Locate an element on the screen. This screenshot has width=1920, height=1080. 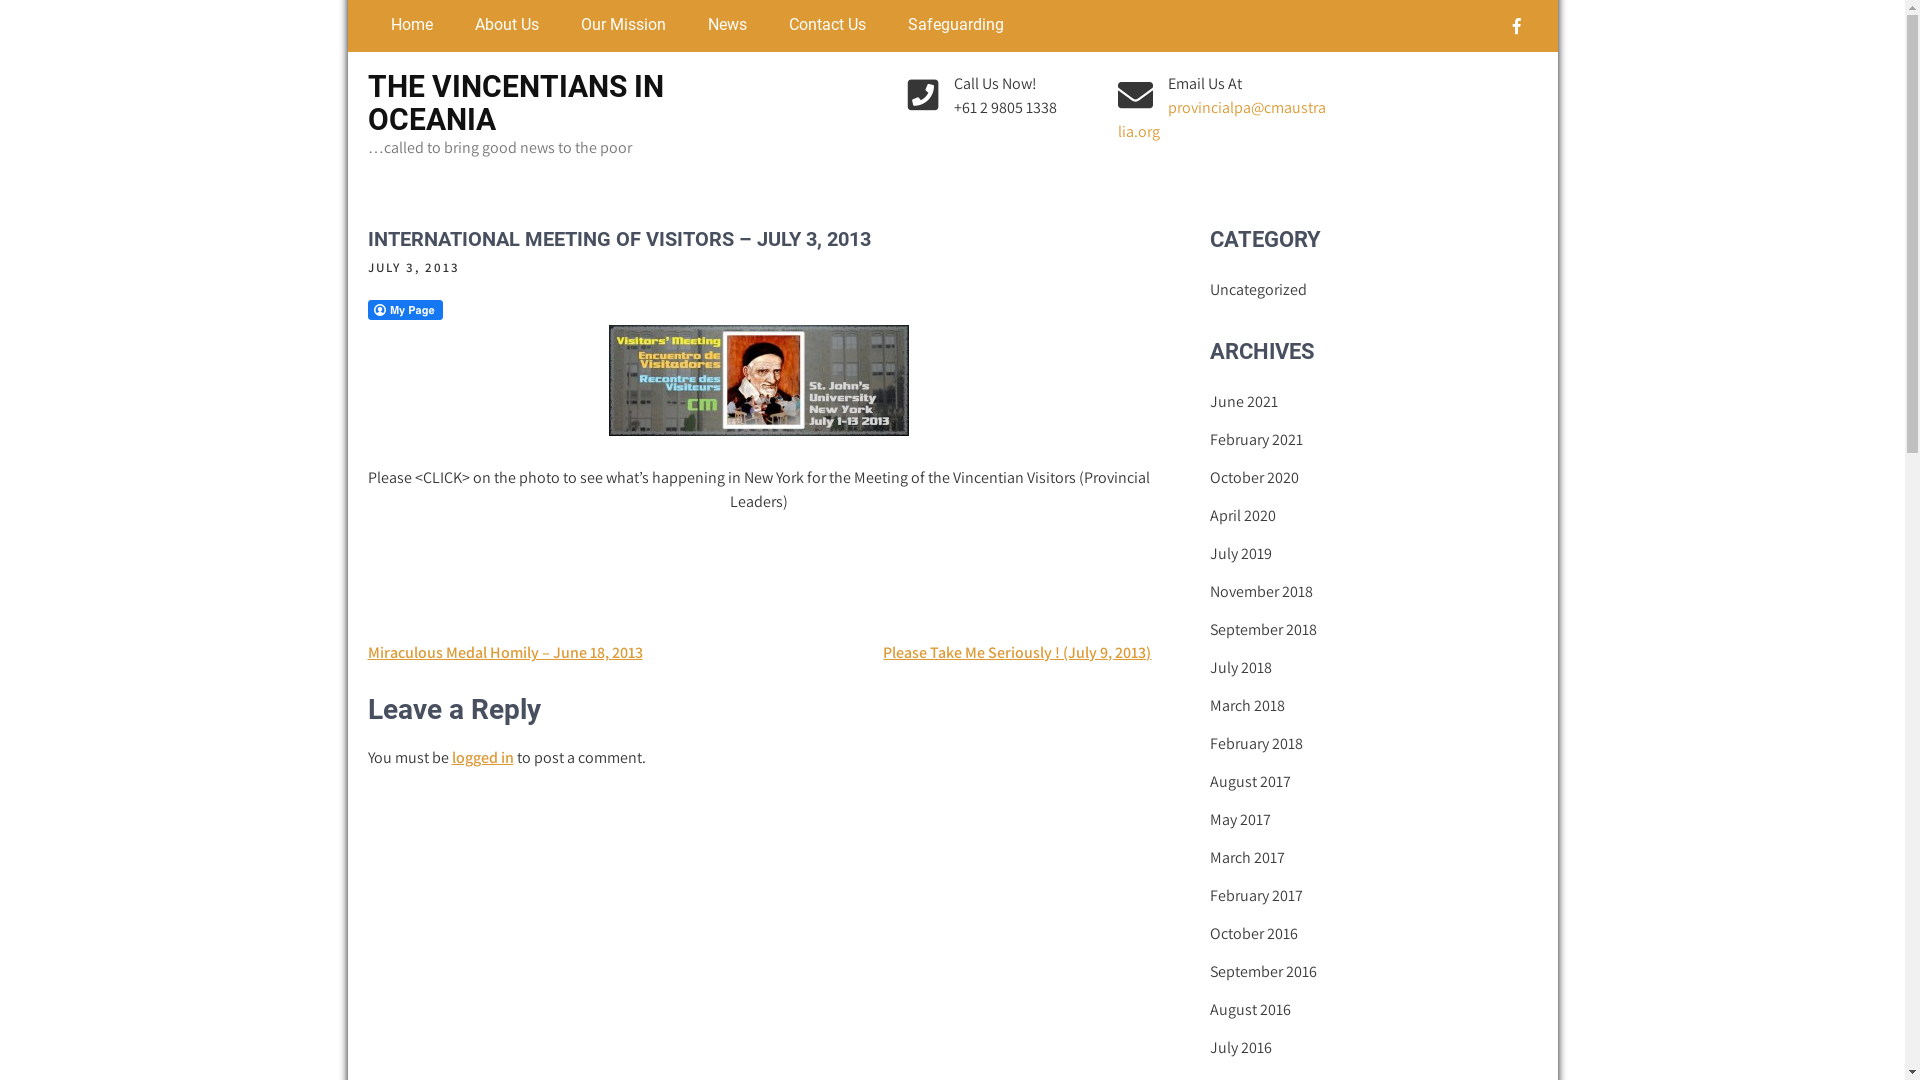
Uncategorized is located at coordinates (1258, 290).